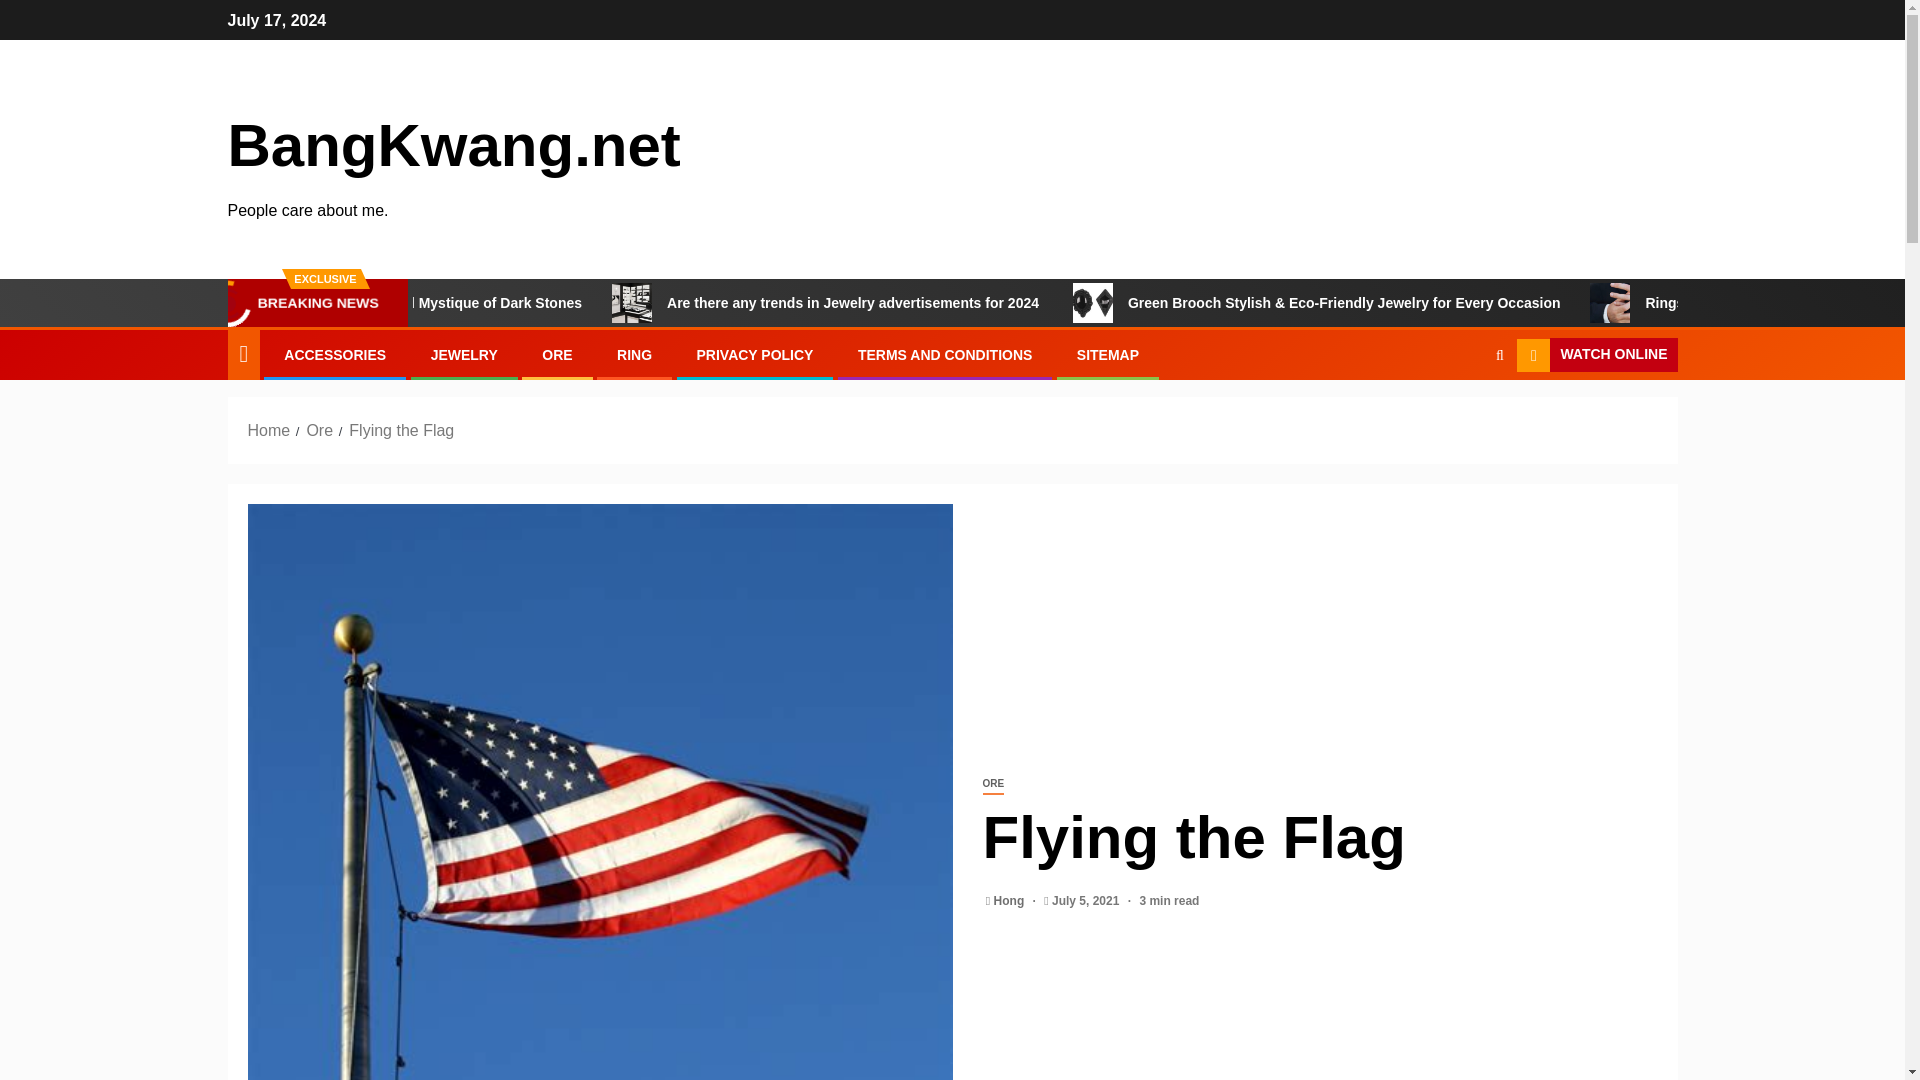  What do you see at coordinates (1108, 354) in the screenshot?
I see `SITEMAP` at bounding box center [1108, 354].